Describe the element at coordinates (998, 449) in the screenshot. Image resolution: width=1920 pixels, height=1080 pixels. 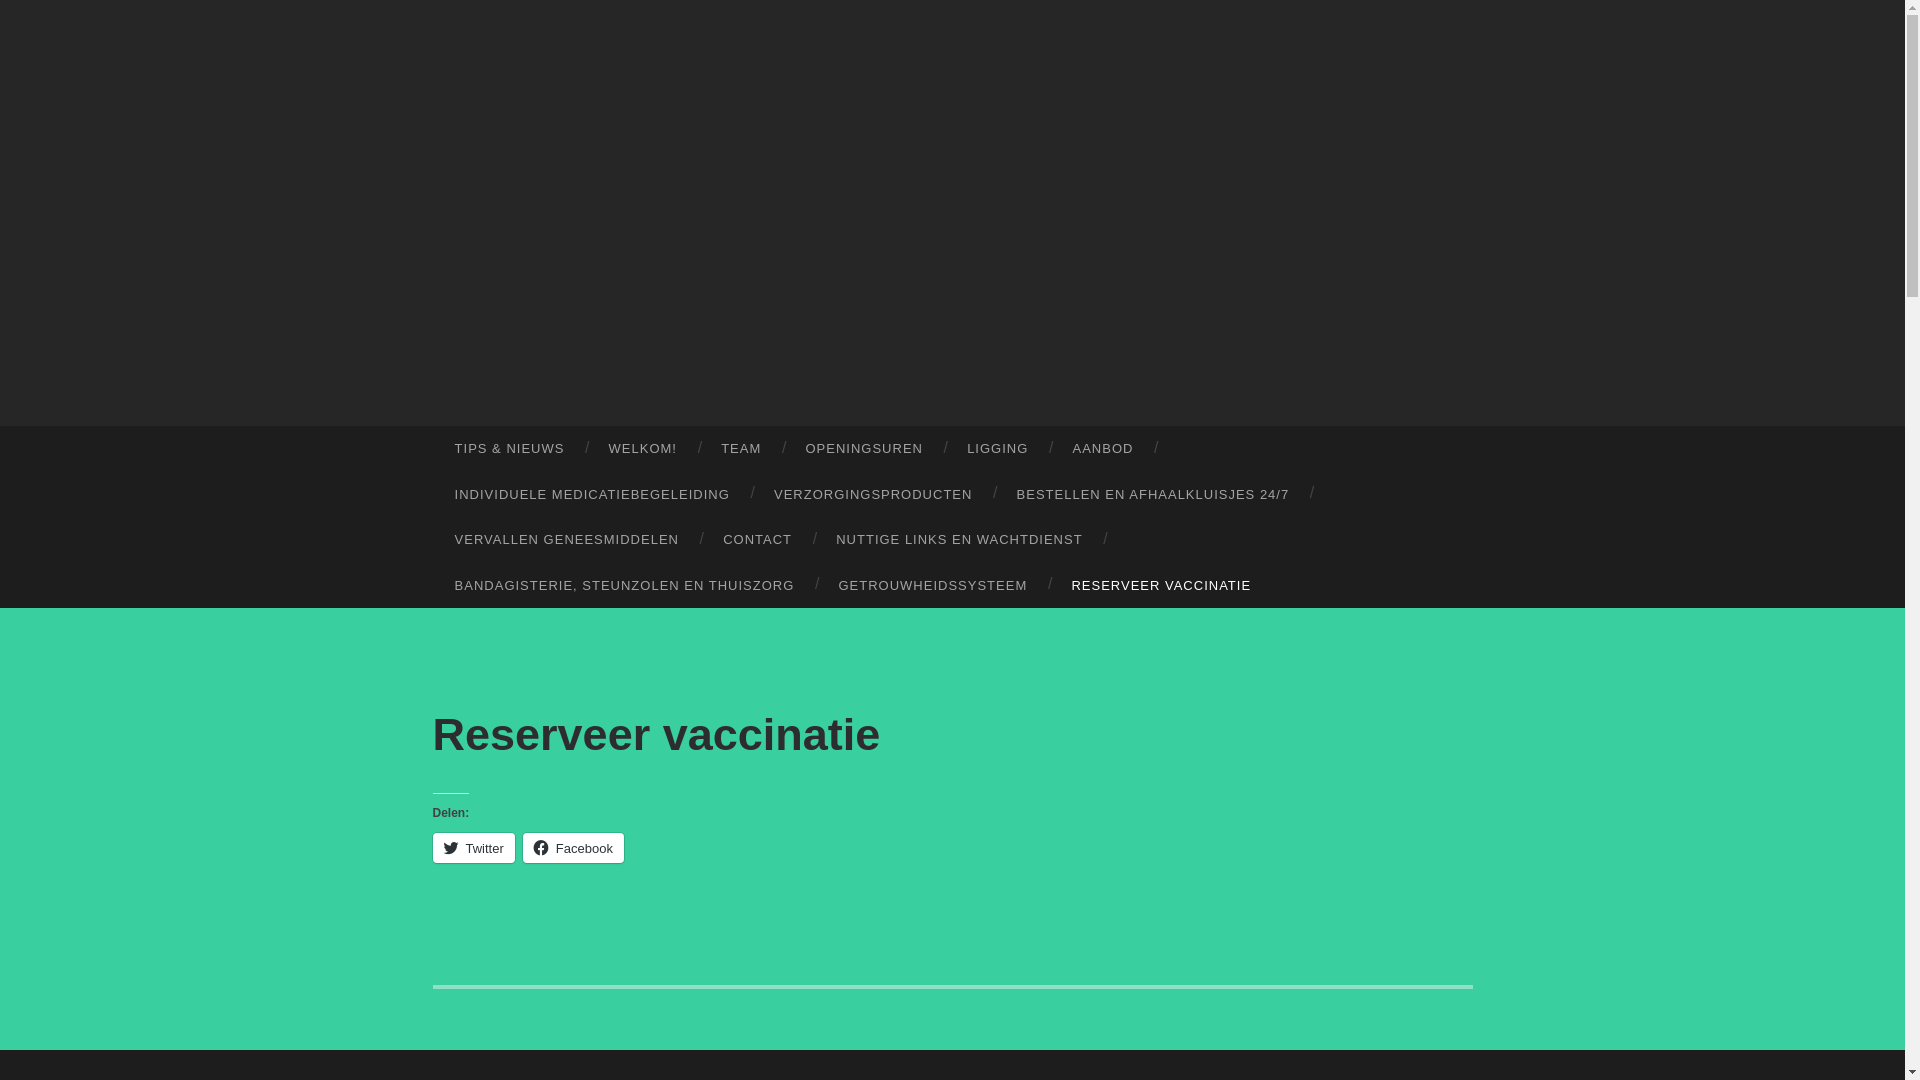
I see `LIGGING` at that location.